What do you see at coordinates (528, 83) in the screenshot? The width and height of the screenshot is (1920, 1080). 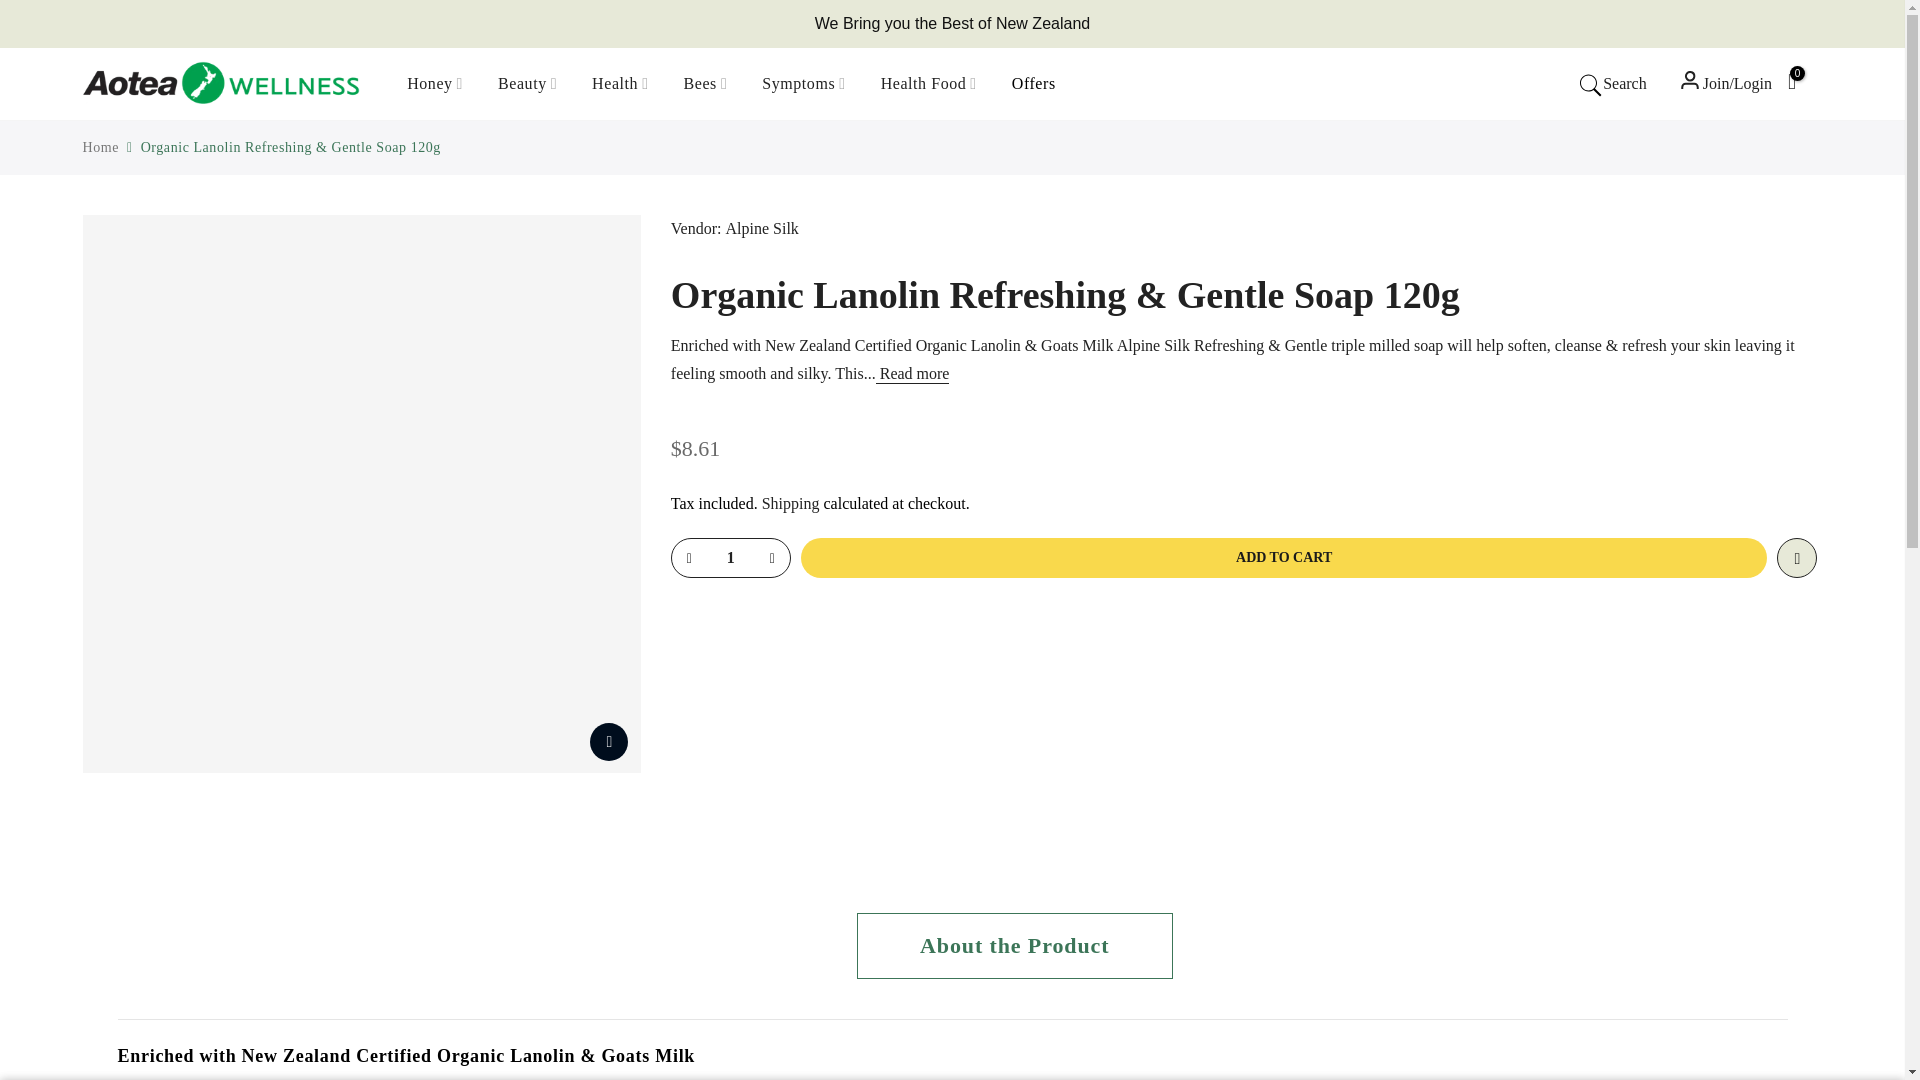 I see `Beauty` at bounding box center [528, 83].